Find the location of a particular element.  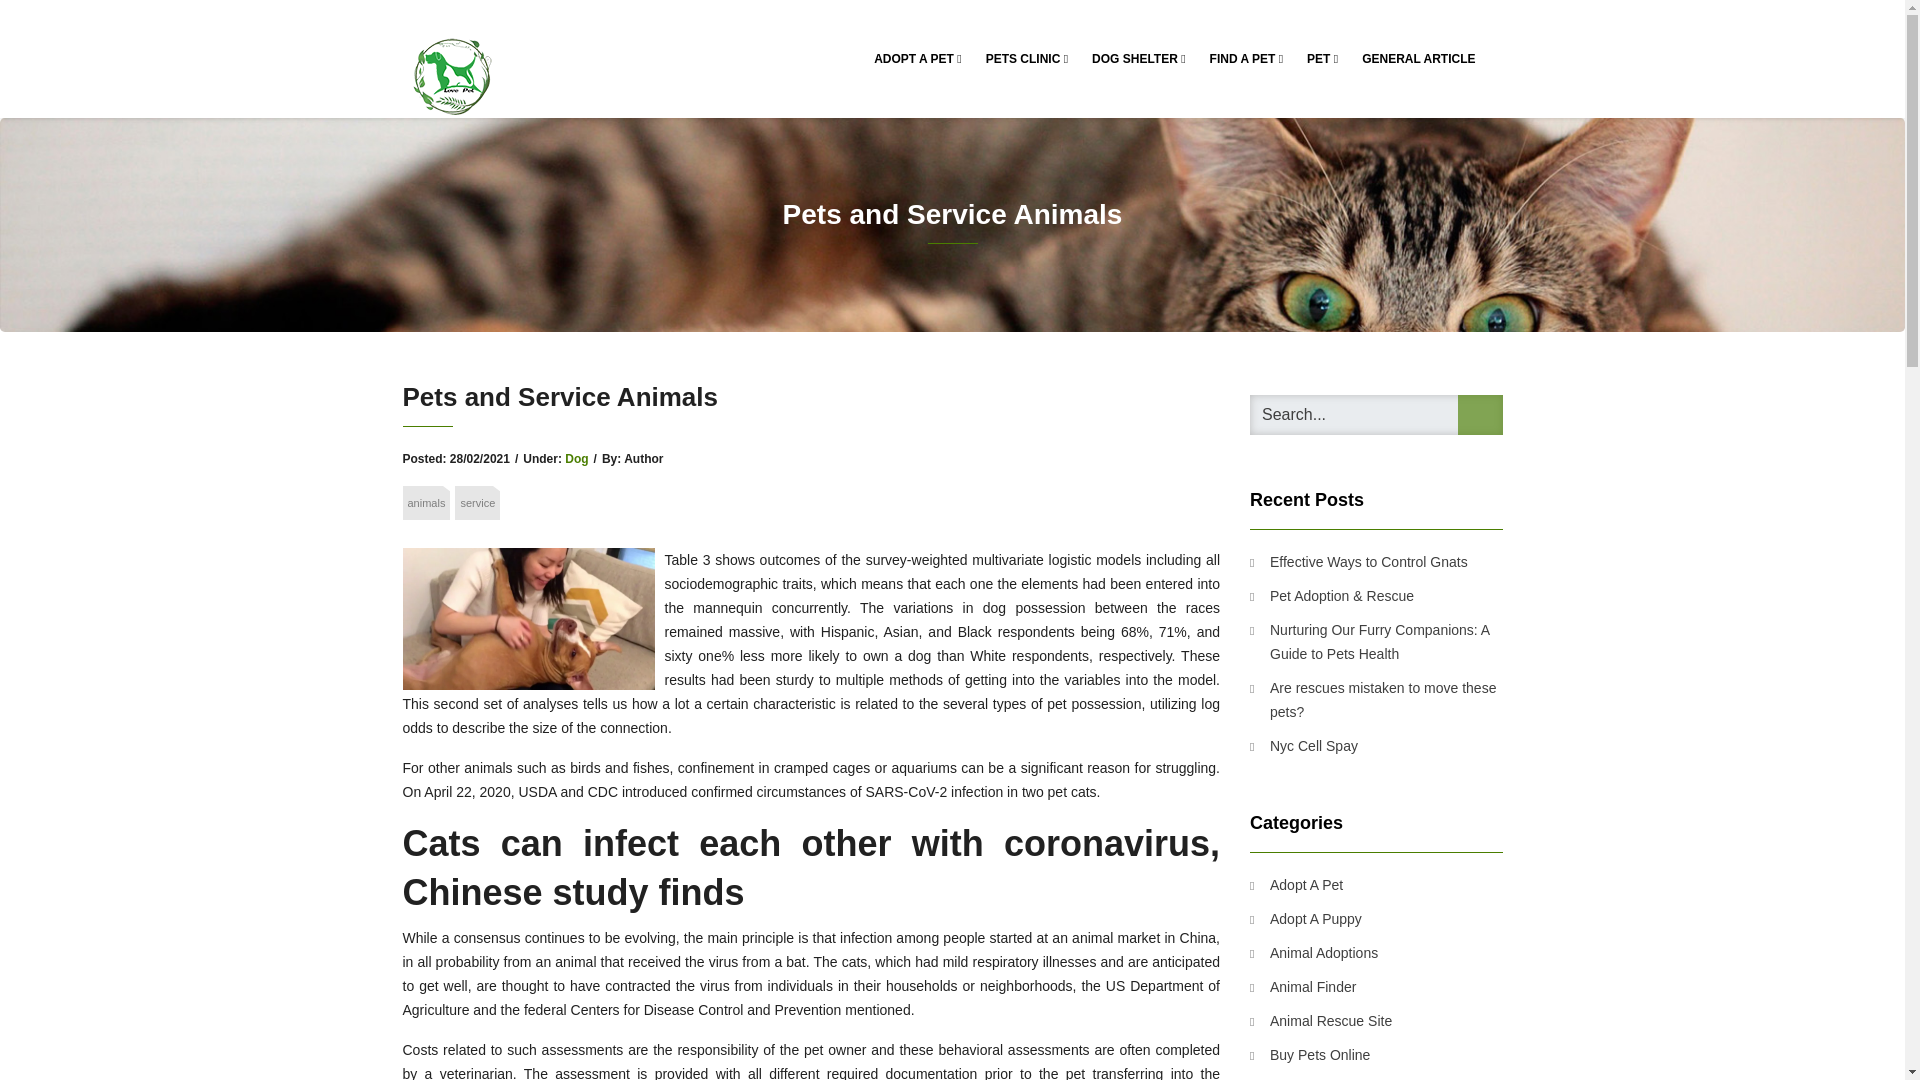

PETS CLINIC is located at coordinates (1026, 58).